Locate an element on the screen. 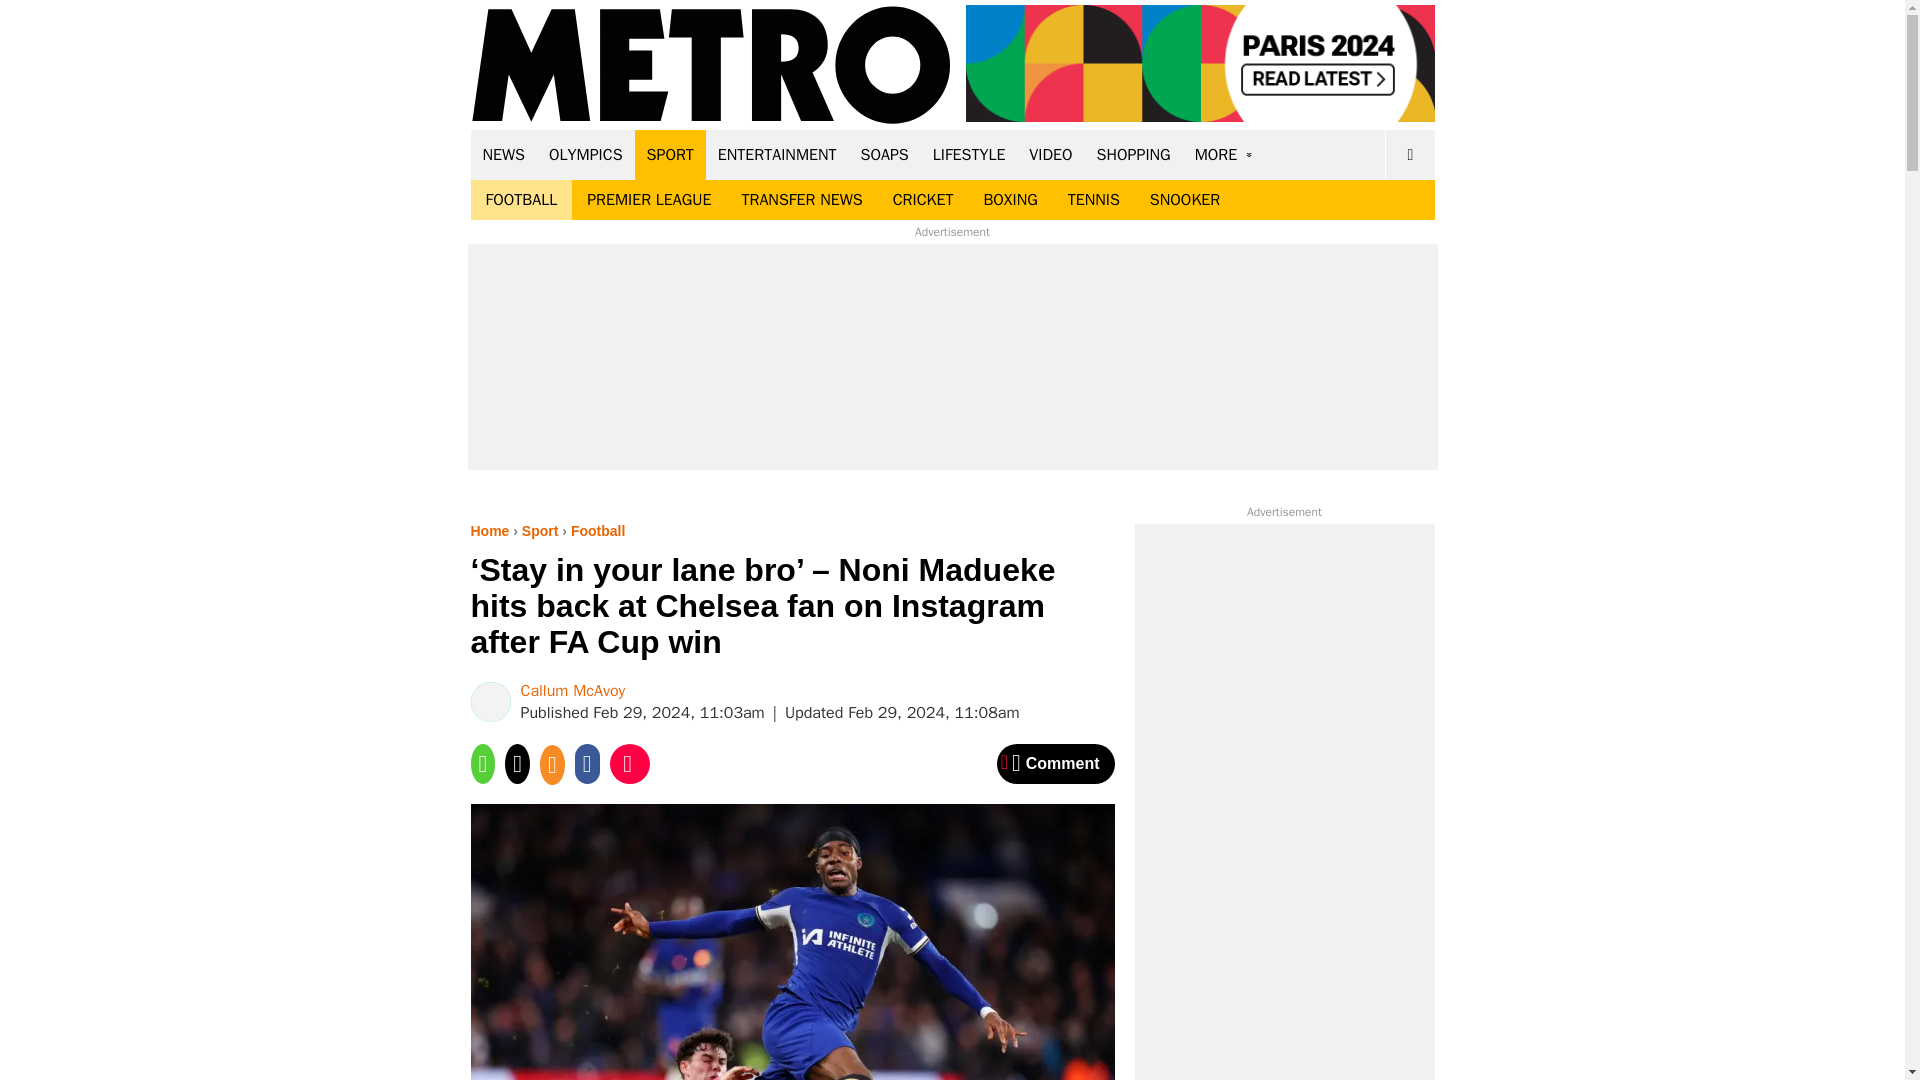  BOXING is located at coordinates (1010, 200).